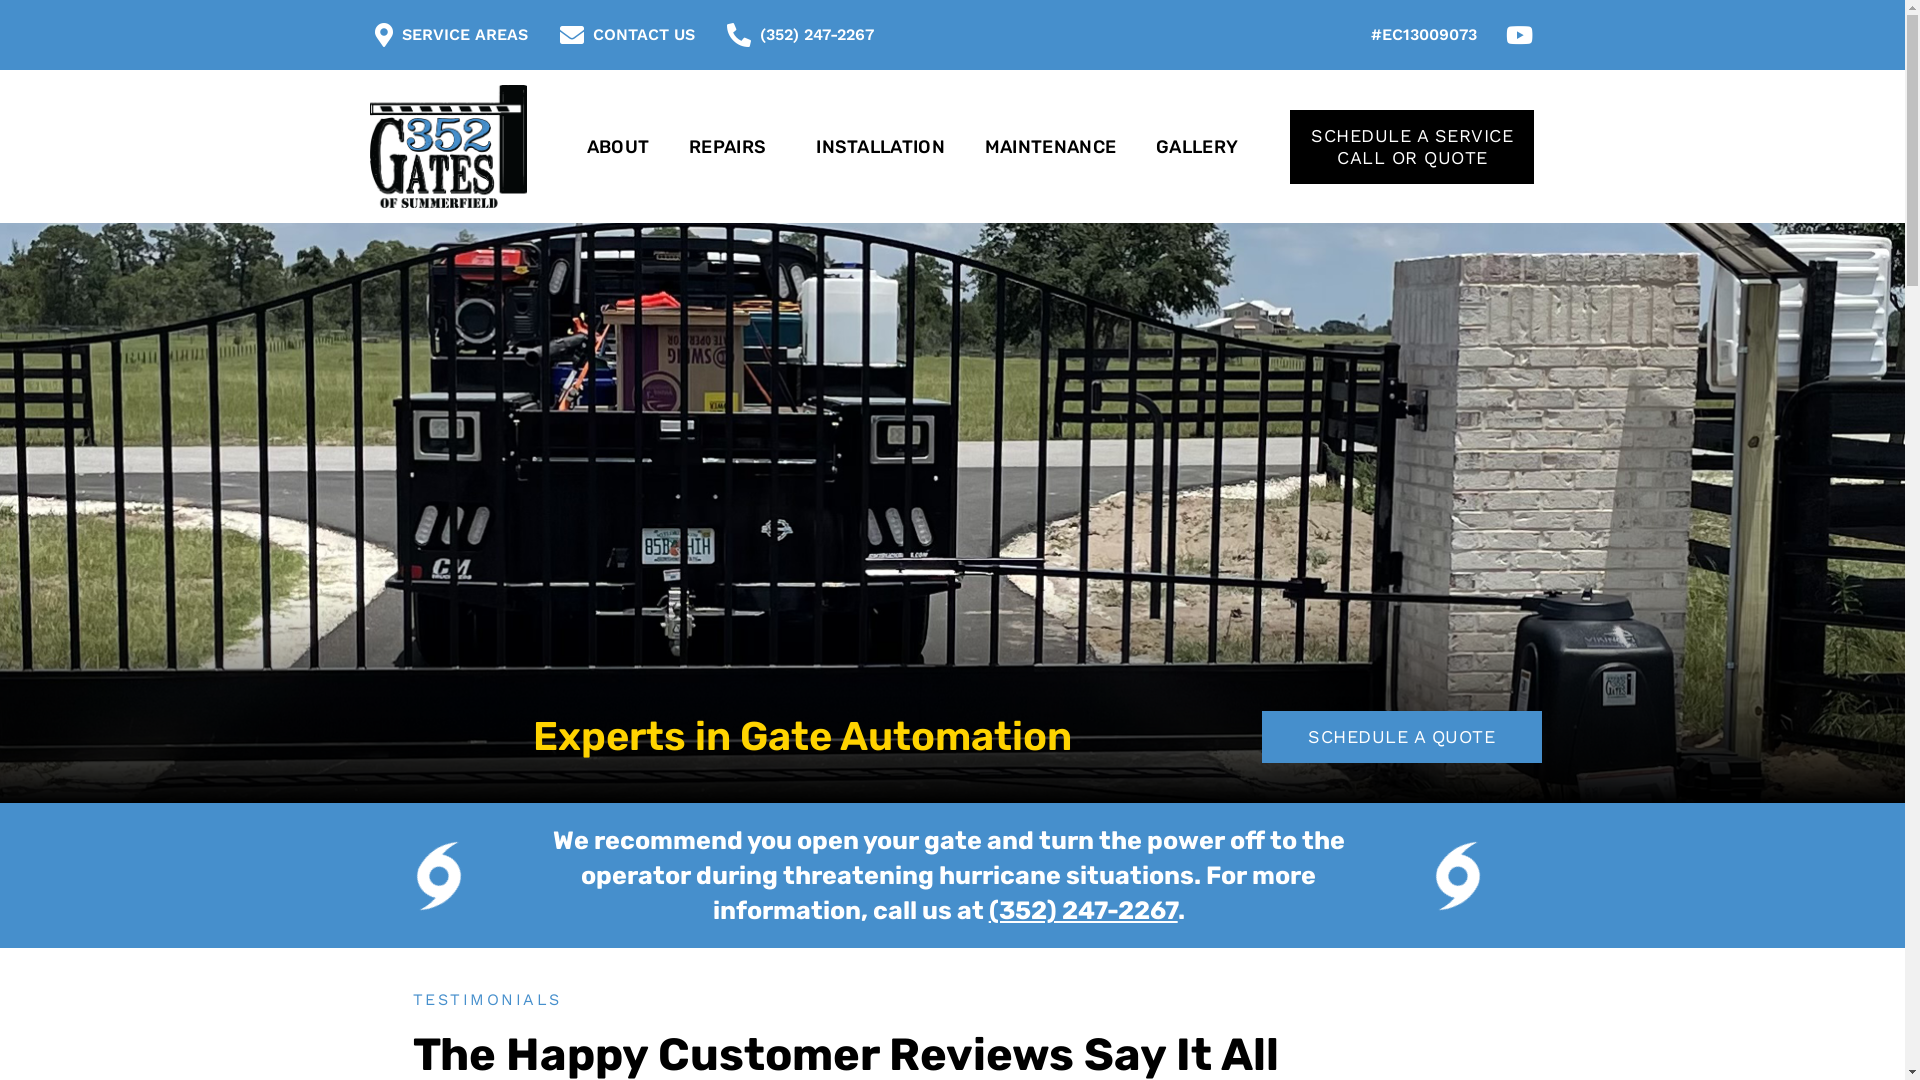 The image size is (1920, 1080). Describe the element at coordinates (732, 147) in the screenshot. I see `REPAIRS` at that location.